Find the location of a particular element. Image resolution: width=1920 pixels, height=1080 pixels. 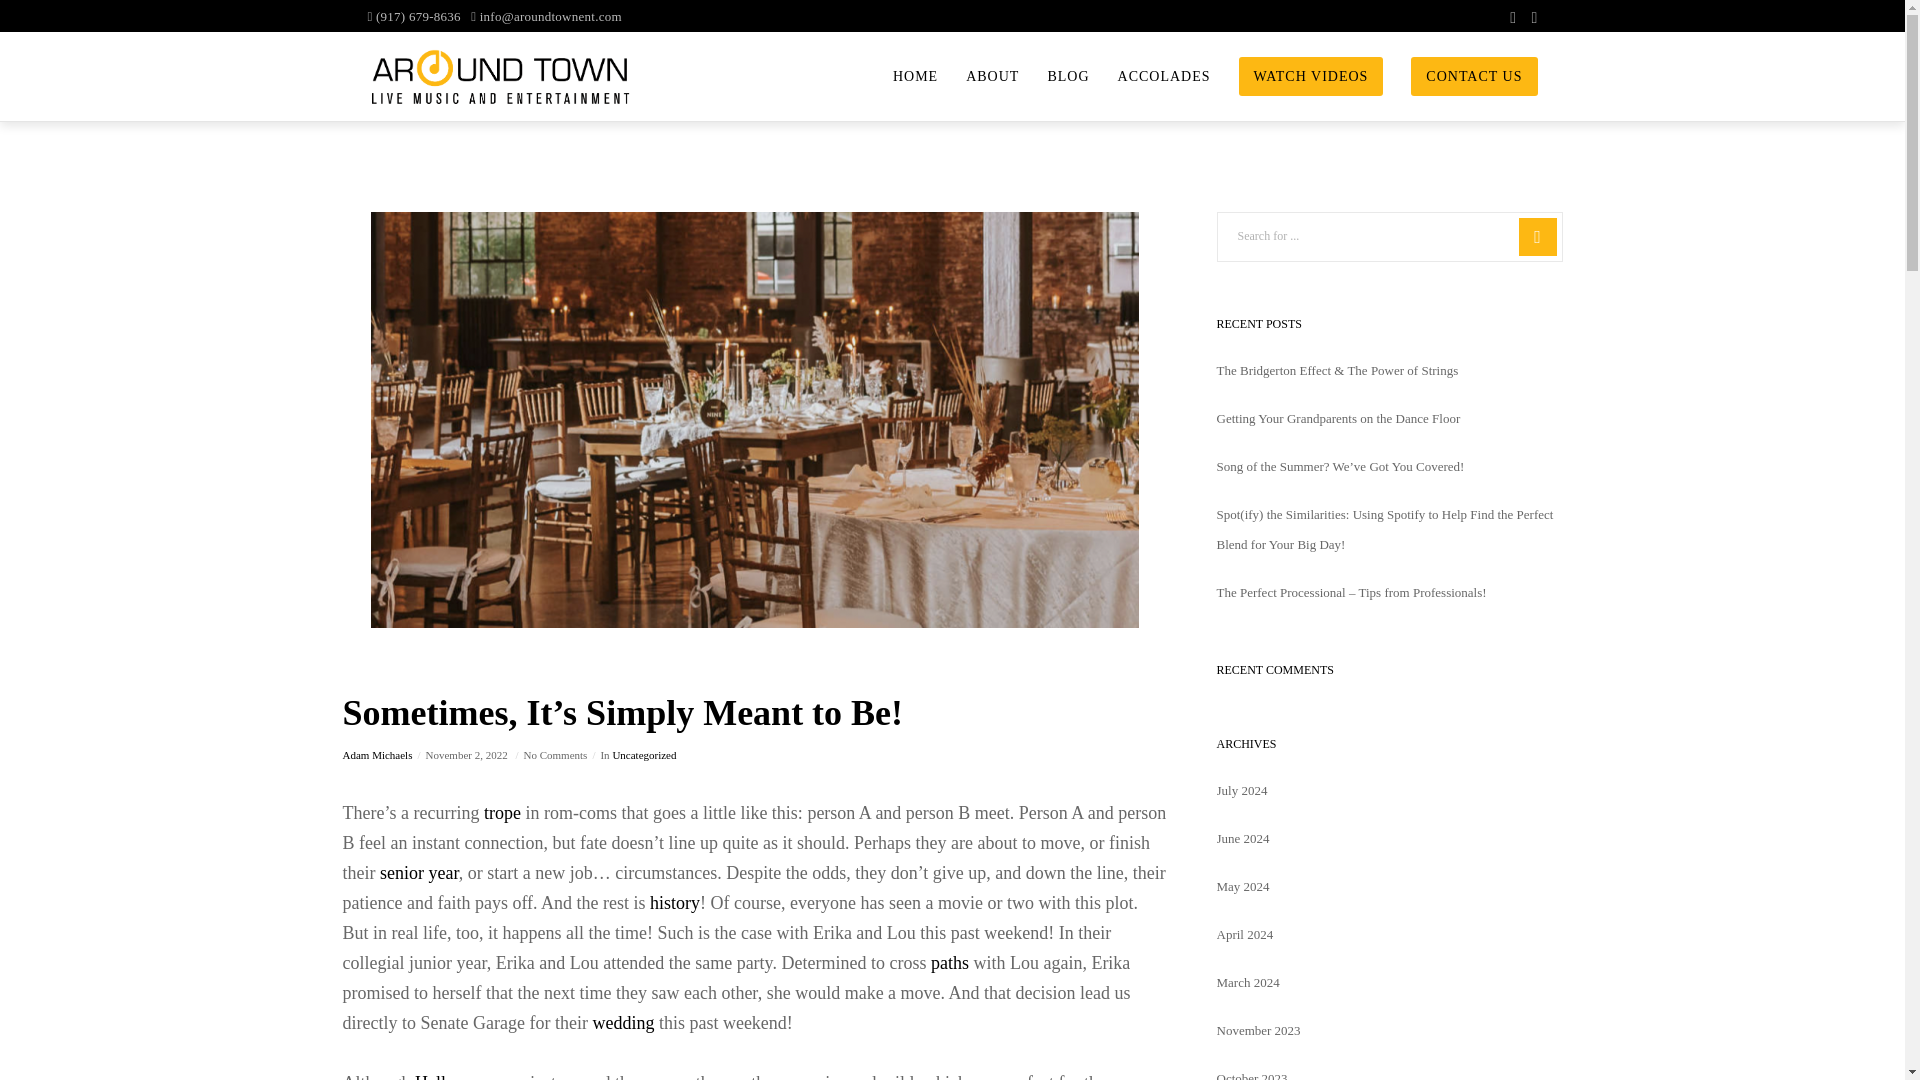

senior year is located at coordinates (419, 872).